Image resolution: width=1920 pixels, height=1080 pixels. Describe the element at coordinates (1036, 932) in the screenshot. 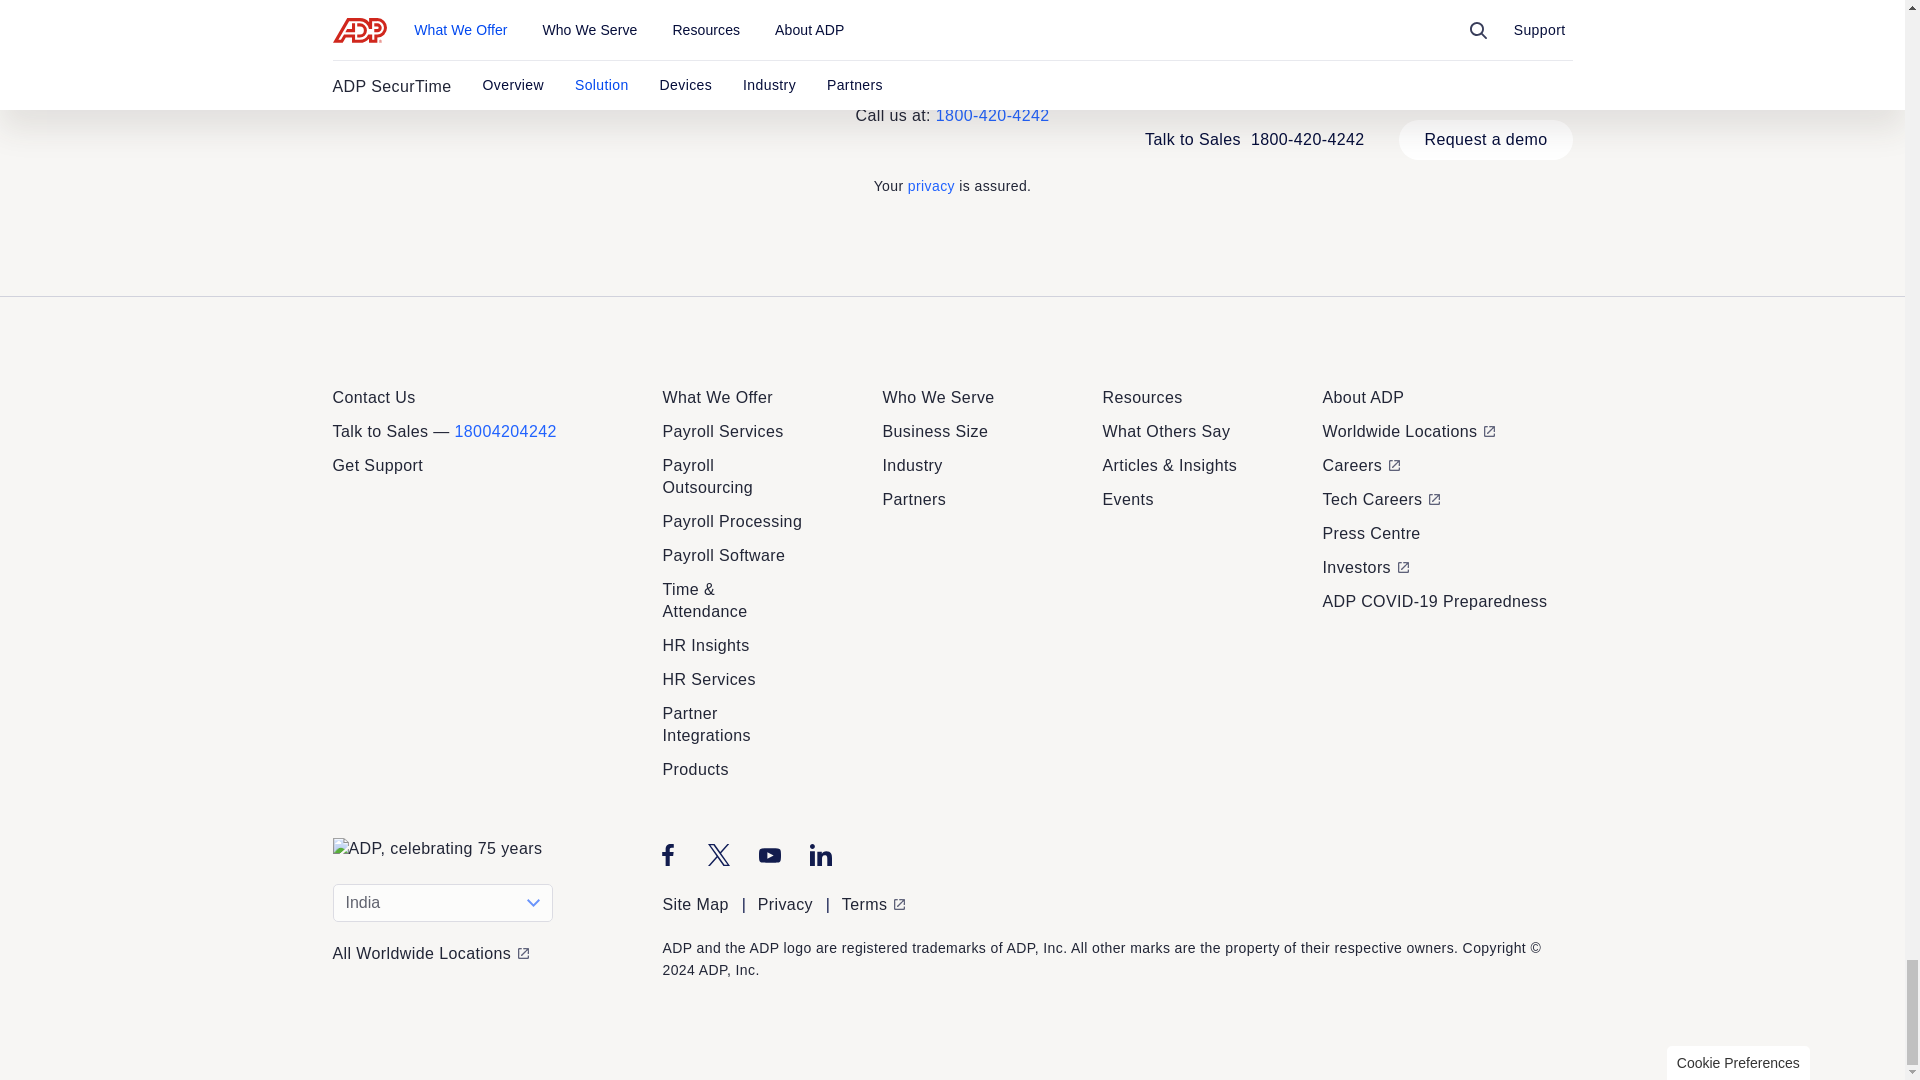

I see `No` at that location.